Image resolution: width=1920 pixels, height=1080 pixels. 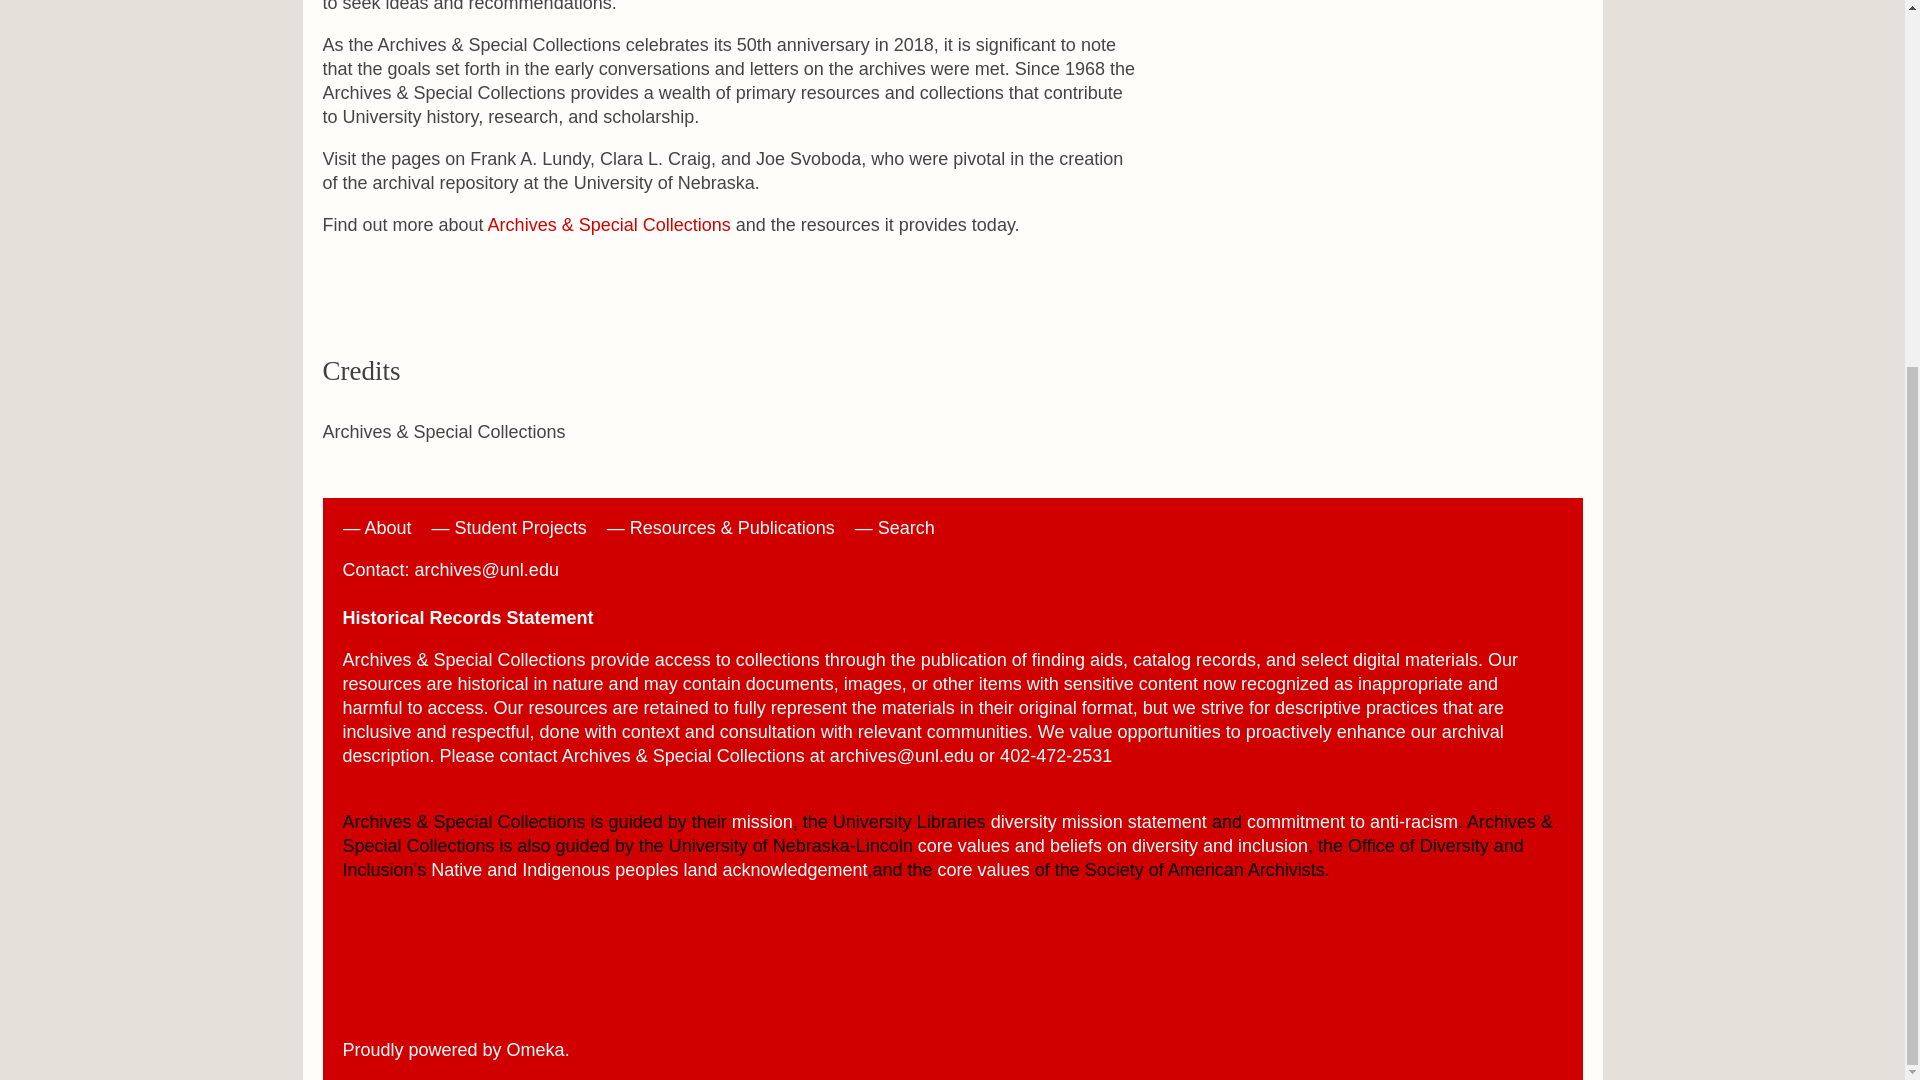 I want to click on mission, so click(x=762, y=822).